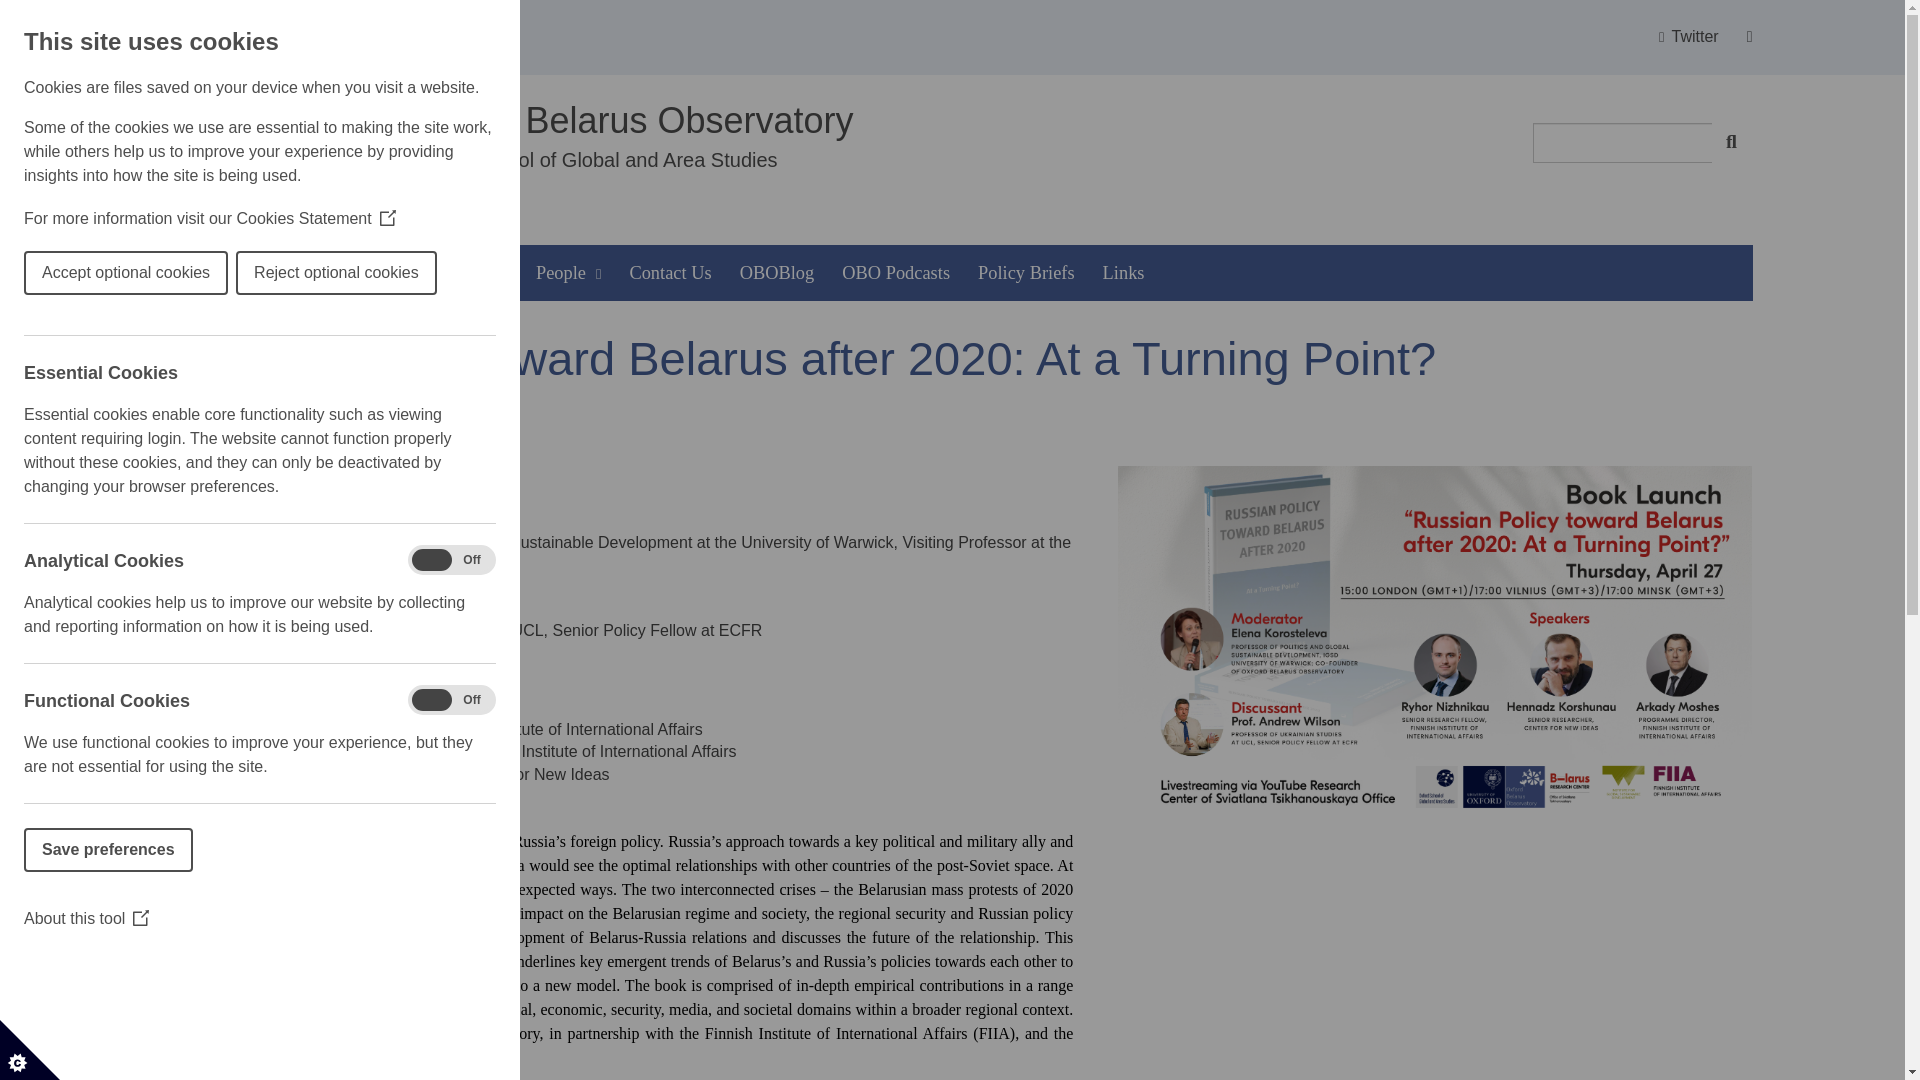 The height and width of the screenshot is (1080, 1920). Describe the element at coordinates (1434, 644) in the screenshot. I see `Apr27` at that location.